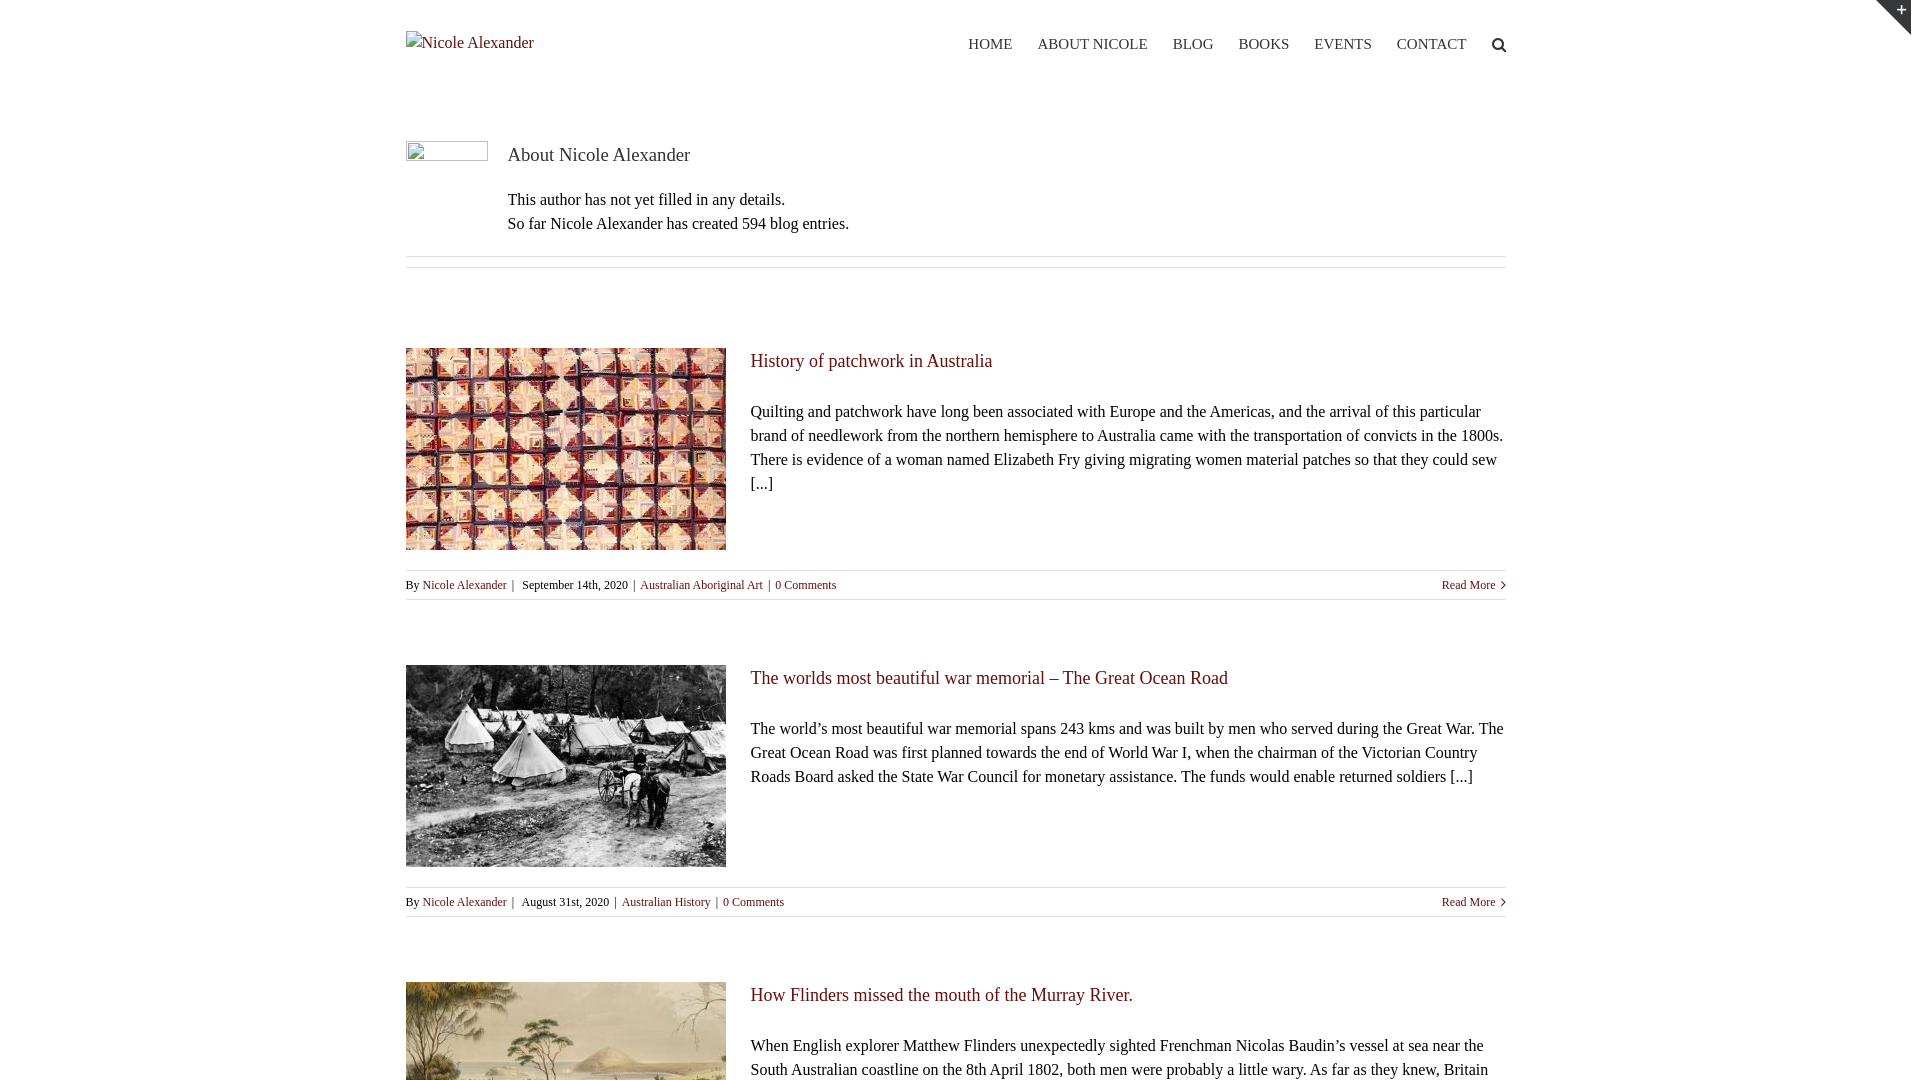  Describe the element at coordinates (1264, 43) in the screenshot. I see `BOOKS` at that location.